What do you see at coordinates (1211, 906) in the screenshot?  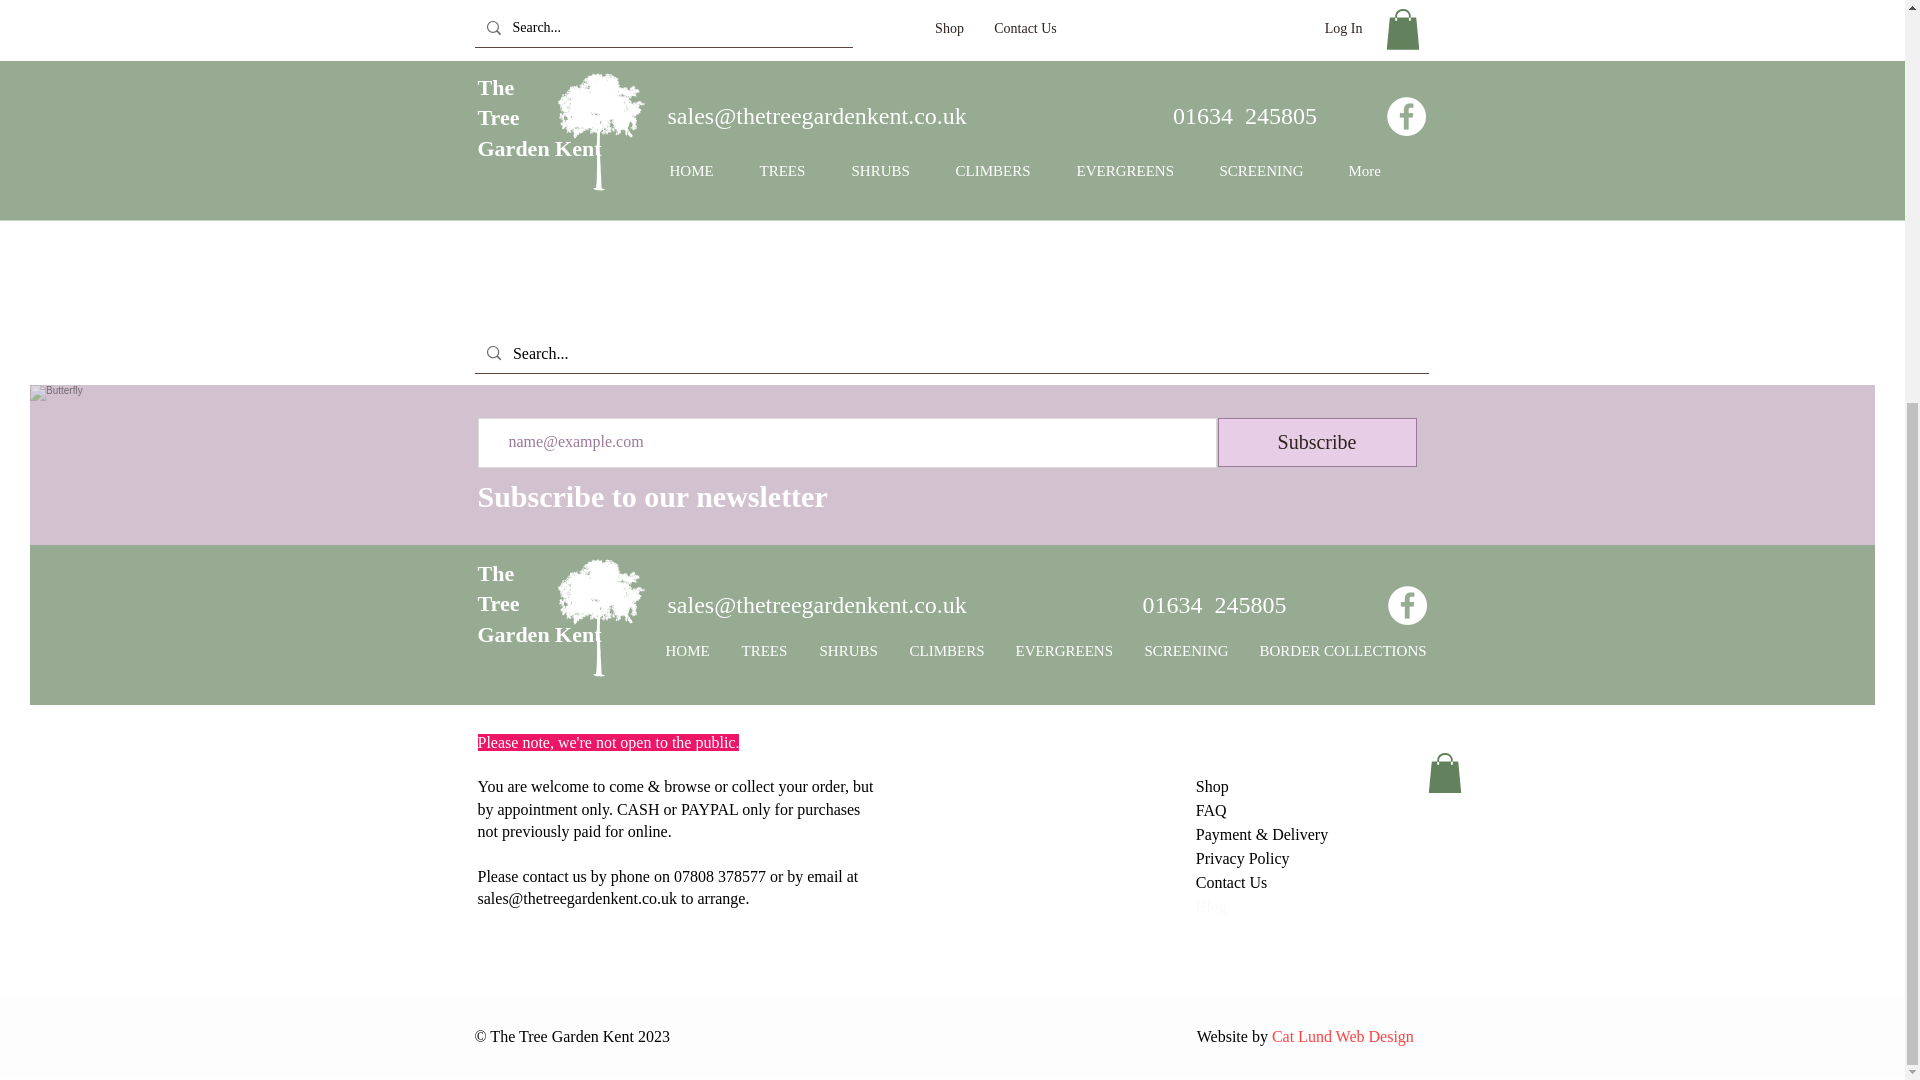 I see `Blog` at bounding box center [1211, 906].